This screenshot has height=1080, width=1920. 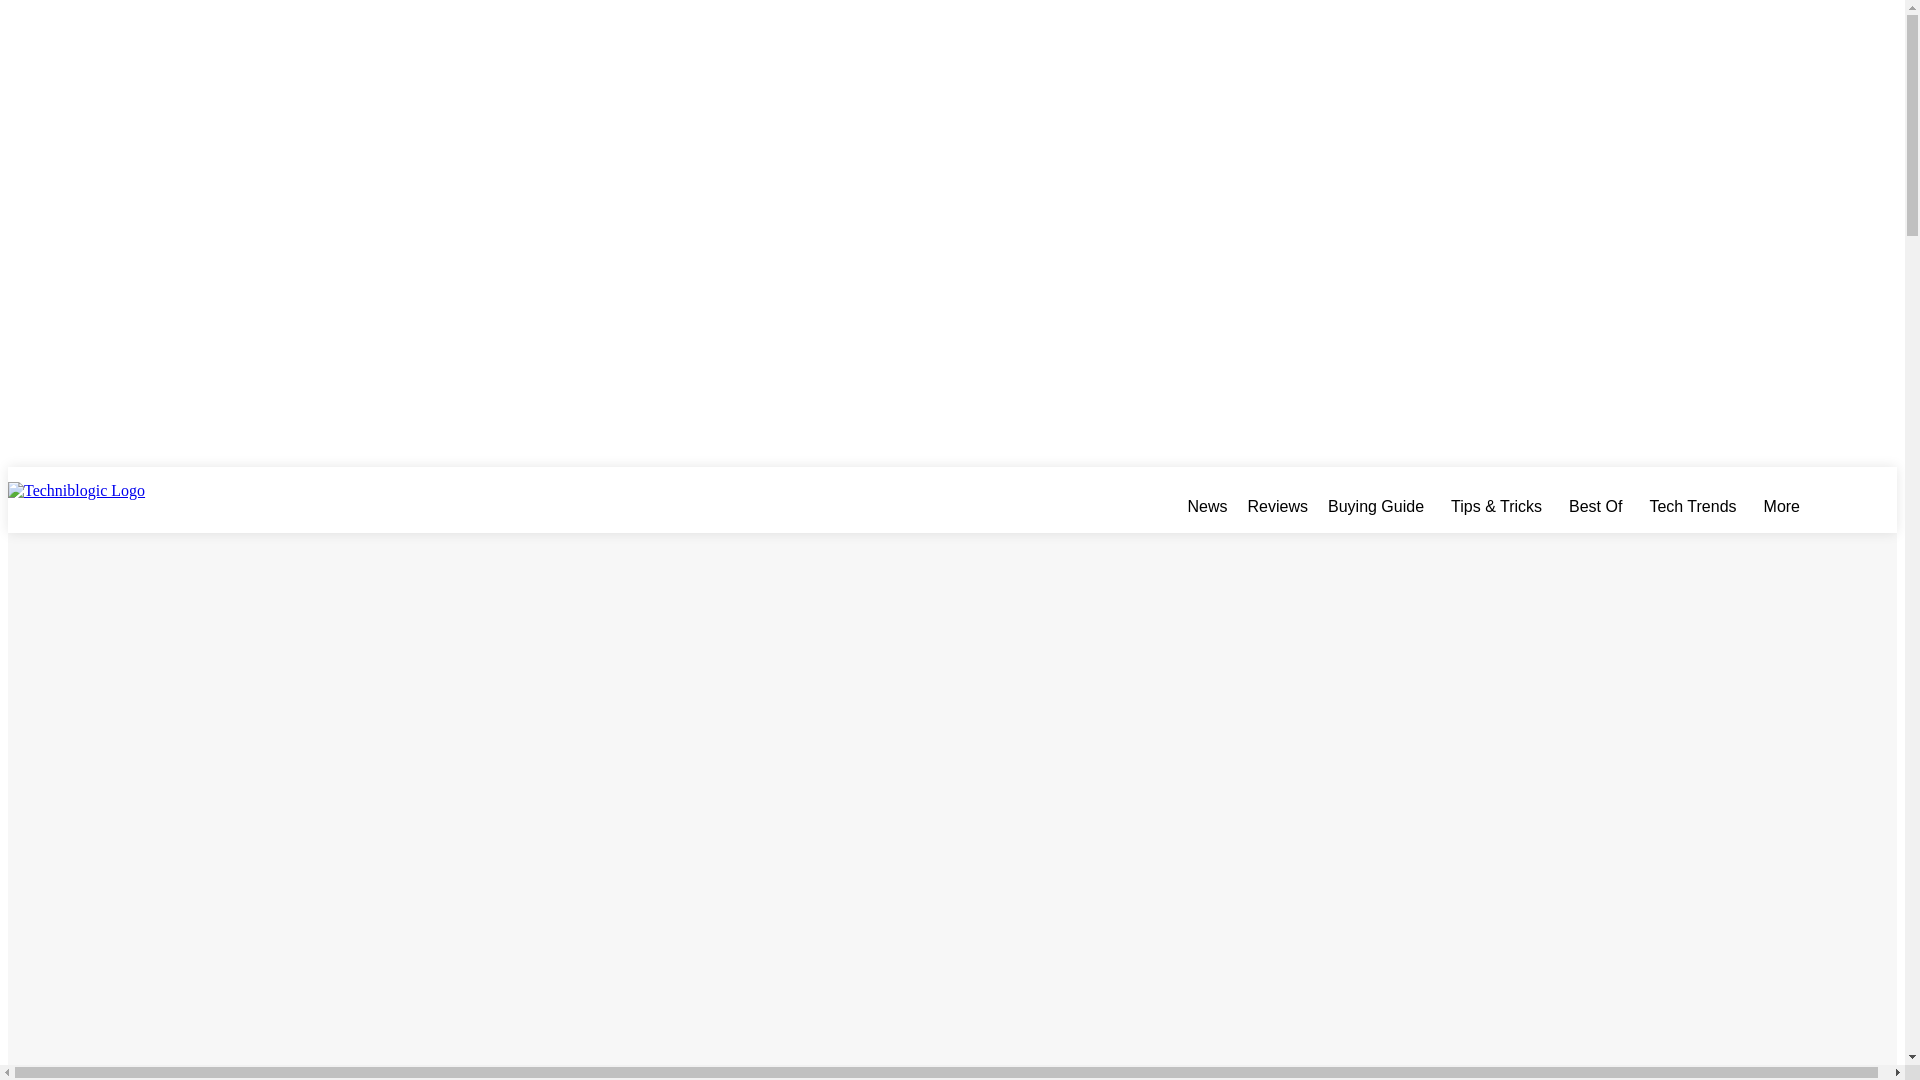 I want to click on Tech Trends Gadgets, so click(x=1696, y=506).